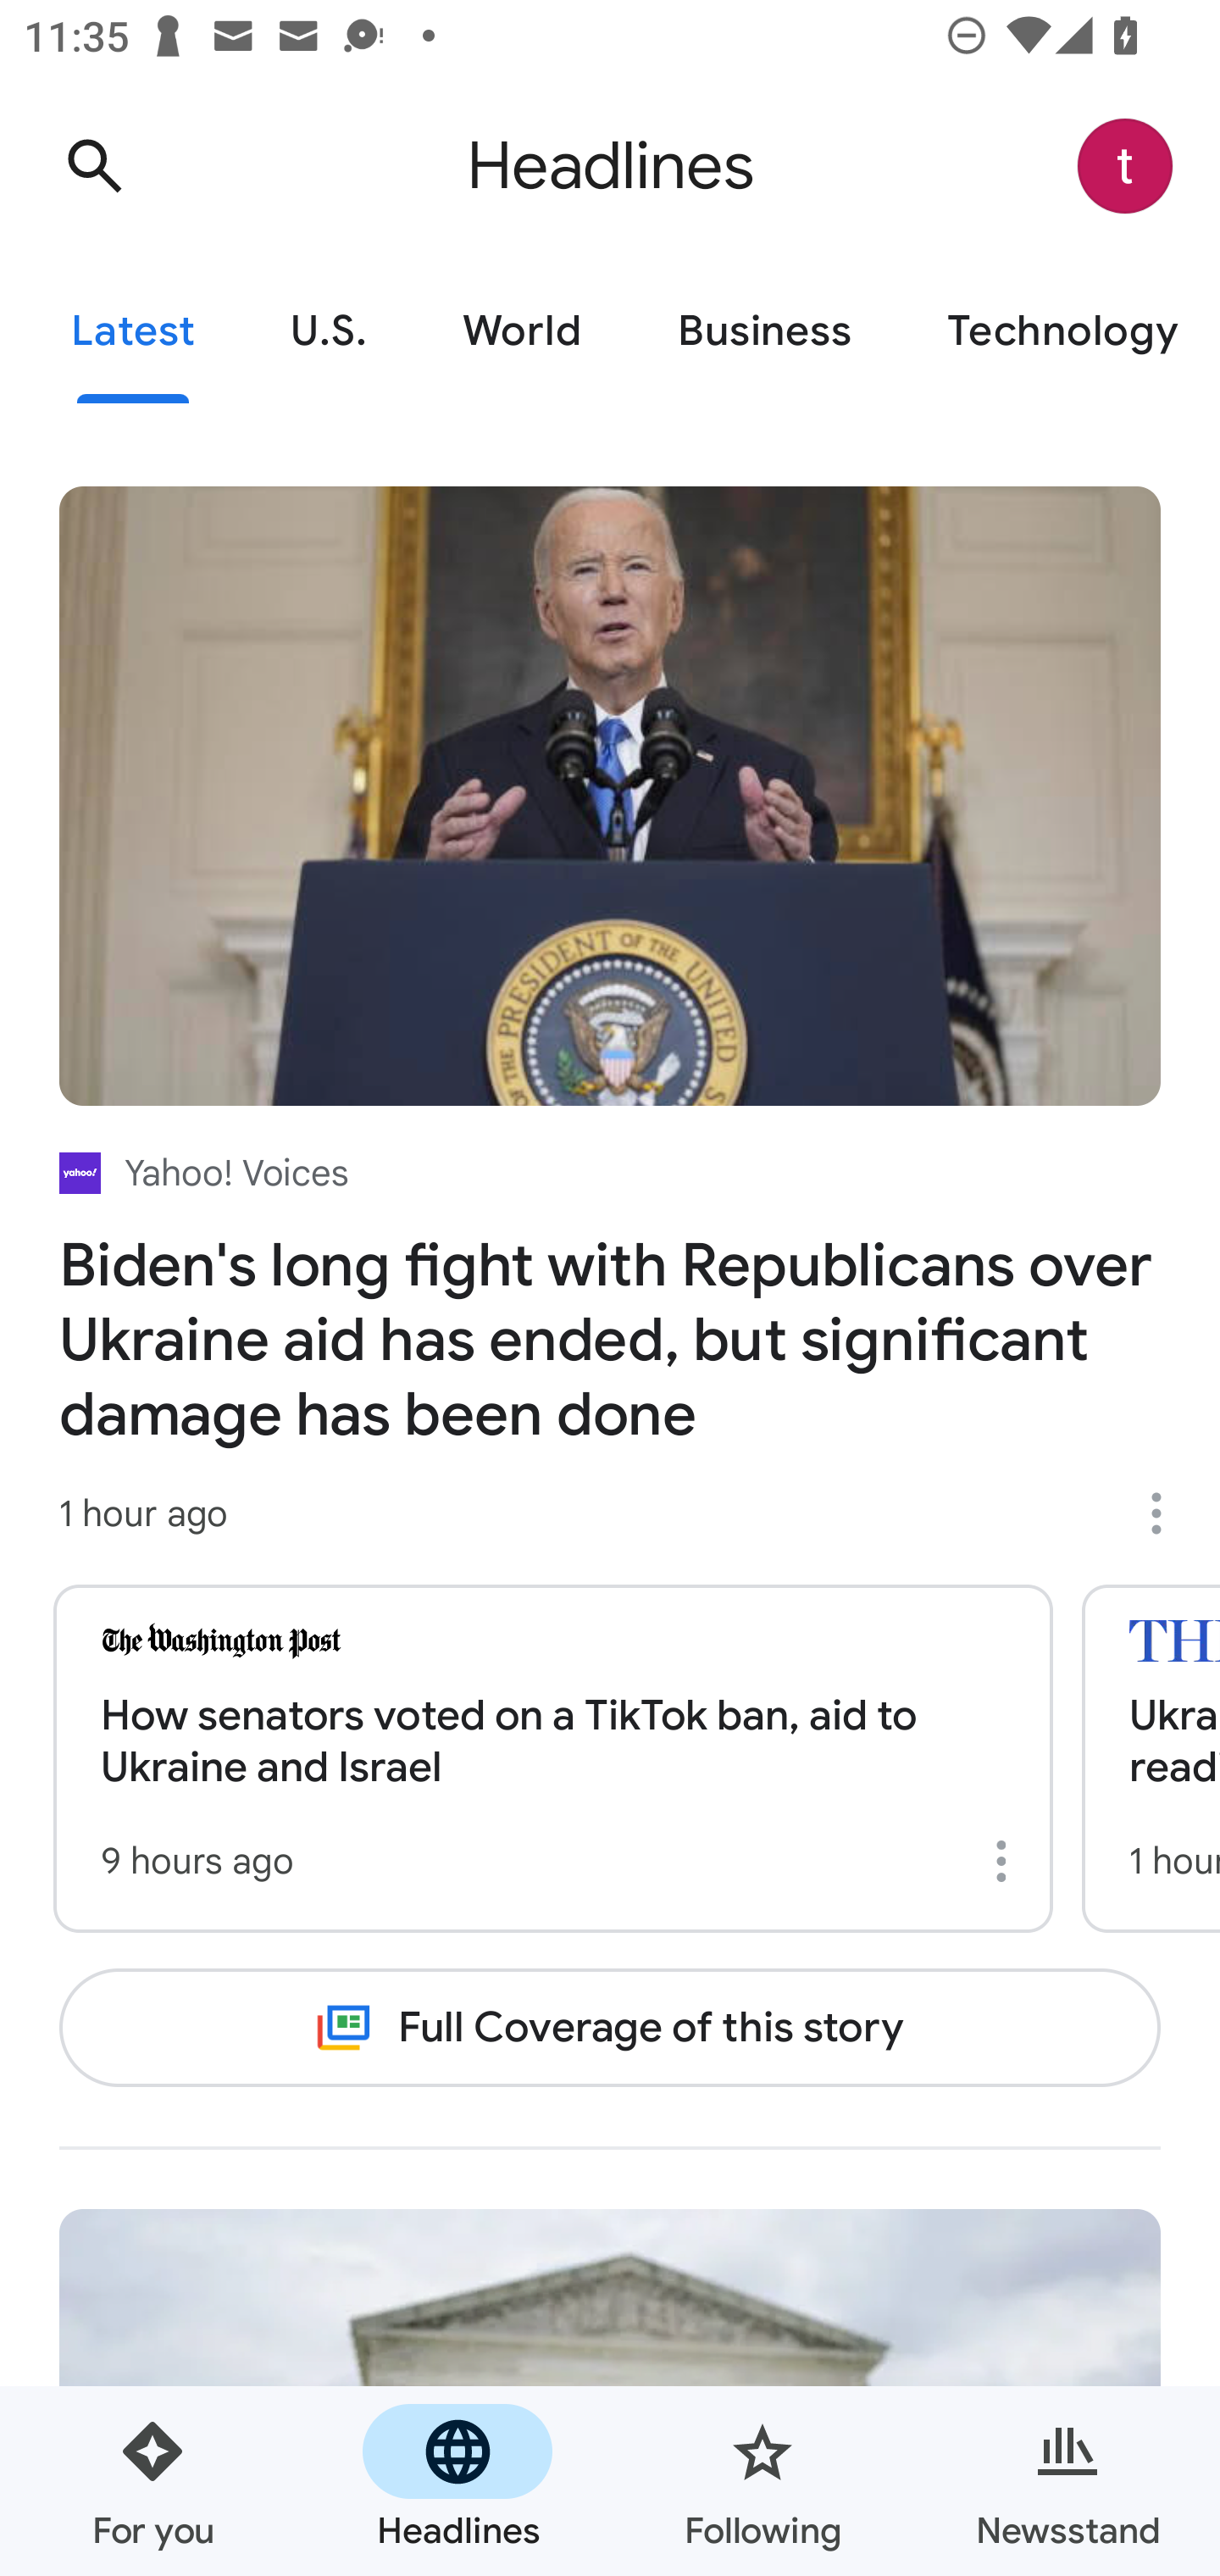 This screenshot has width=1220, height=2576. I want to click on For you, so click(152, 2481).